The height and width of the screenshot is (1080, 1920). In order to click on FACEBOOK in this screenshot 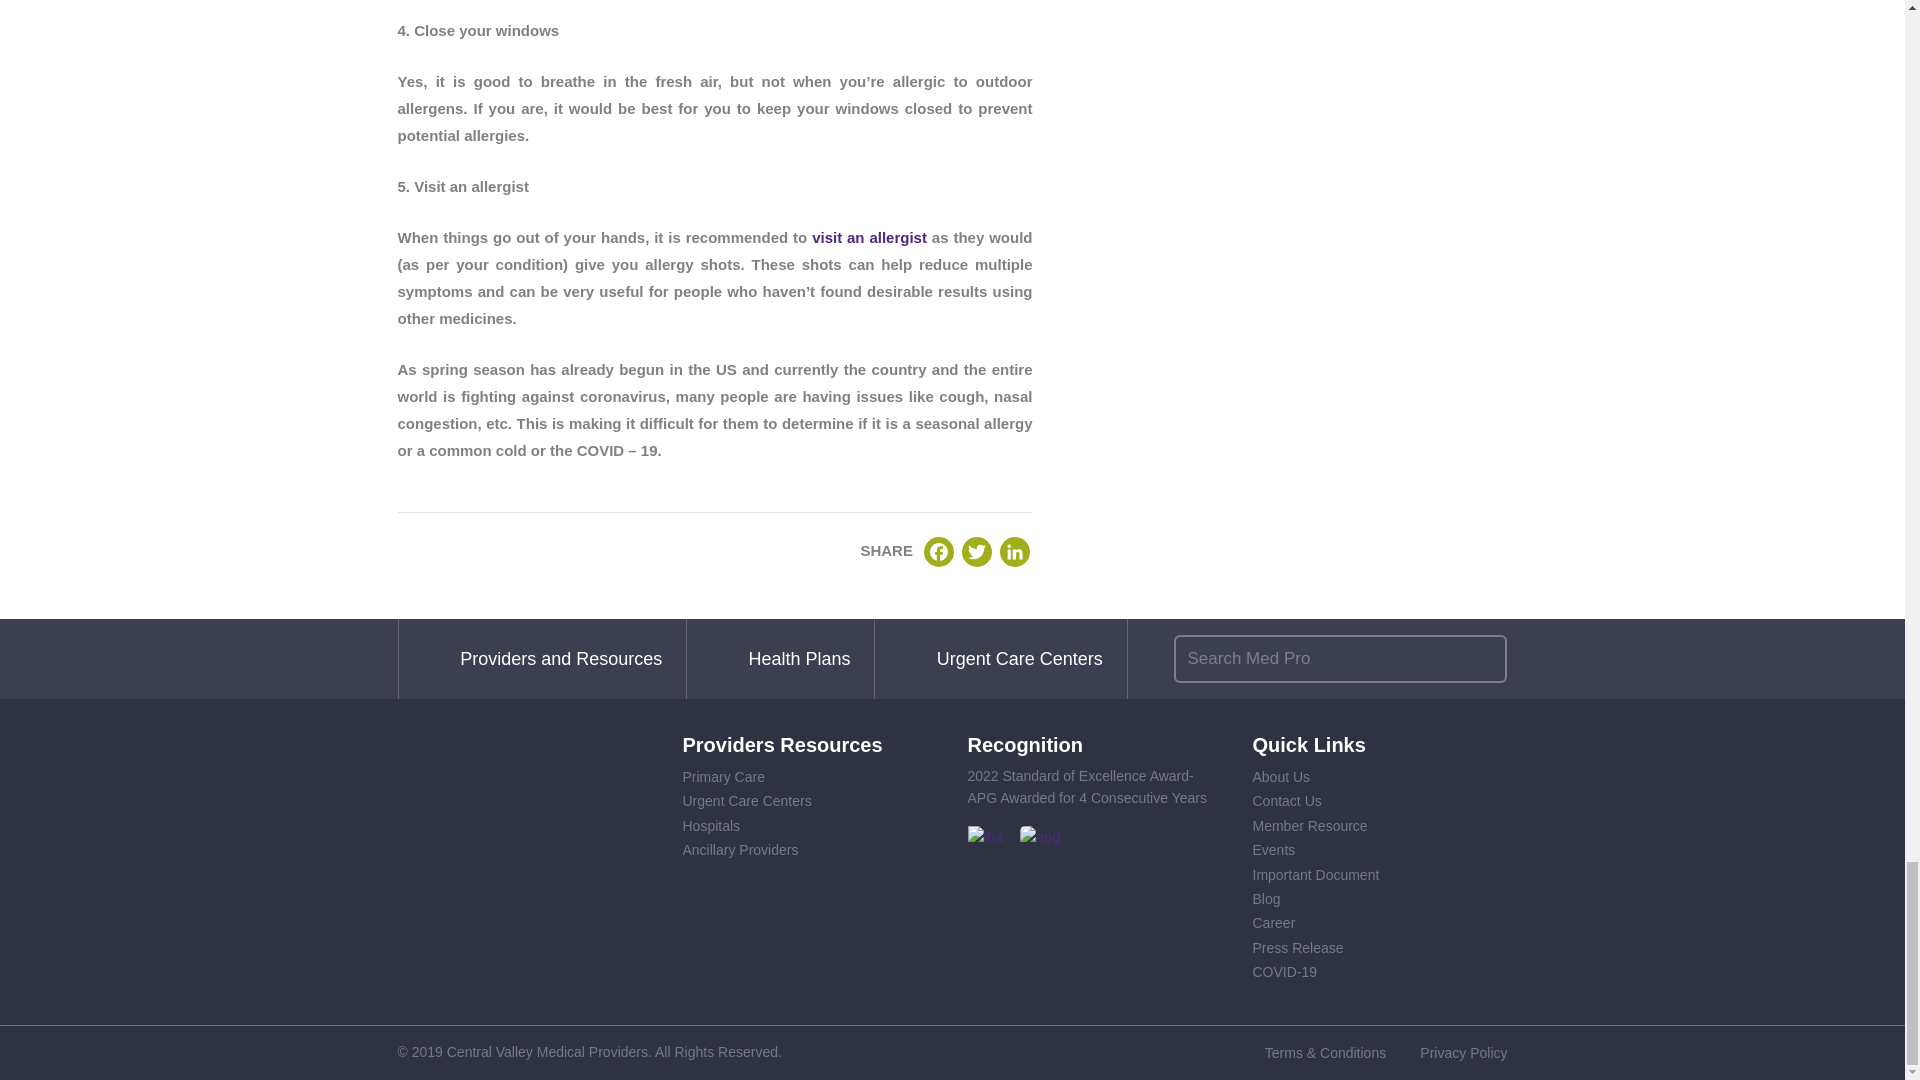, I will do `click(938, 552)`.